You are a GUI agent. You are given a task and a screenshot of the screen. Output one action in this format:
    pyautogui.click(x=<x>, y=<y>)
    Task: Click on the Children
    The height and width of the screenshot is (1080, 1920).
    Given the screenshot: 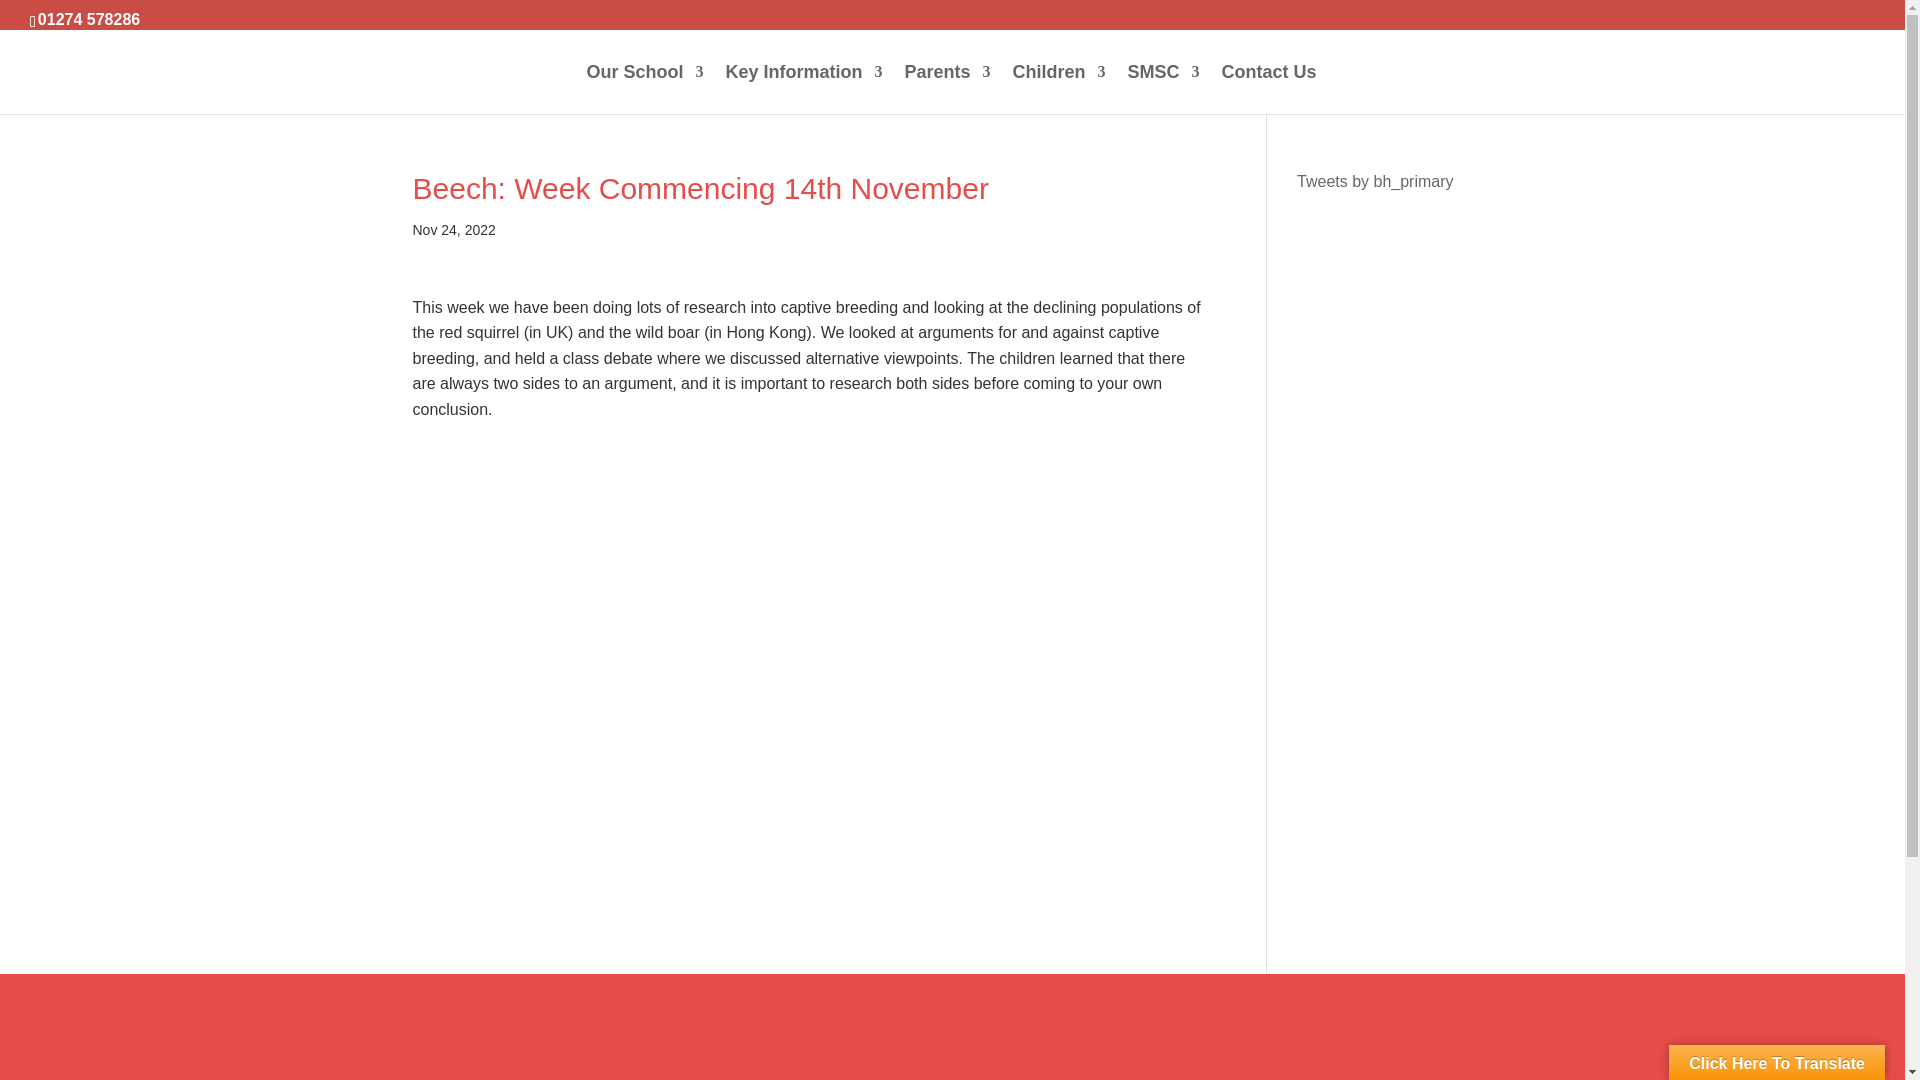 What is the action you would take?
    pyautogui.click(x=1059, y=89)
    